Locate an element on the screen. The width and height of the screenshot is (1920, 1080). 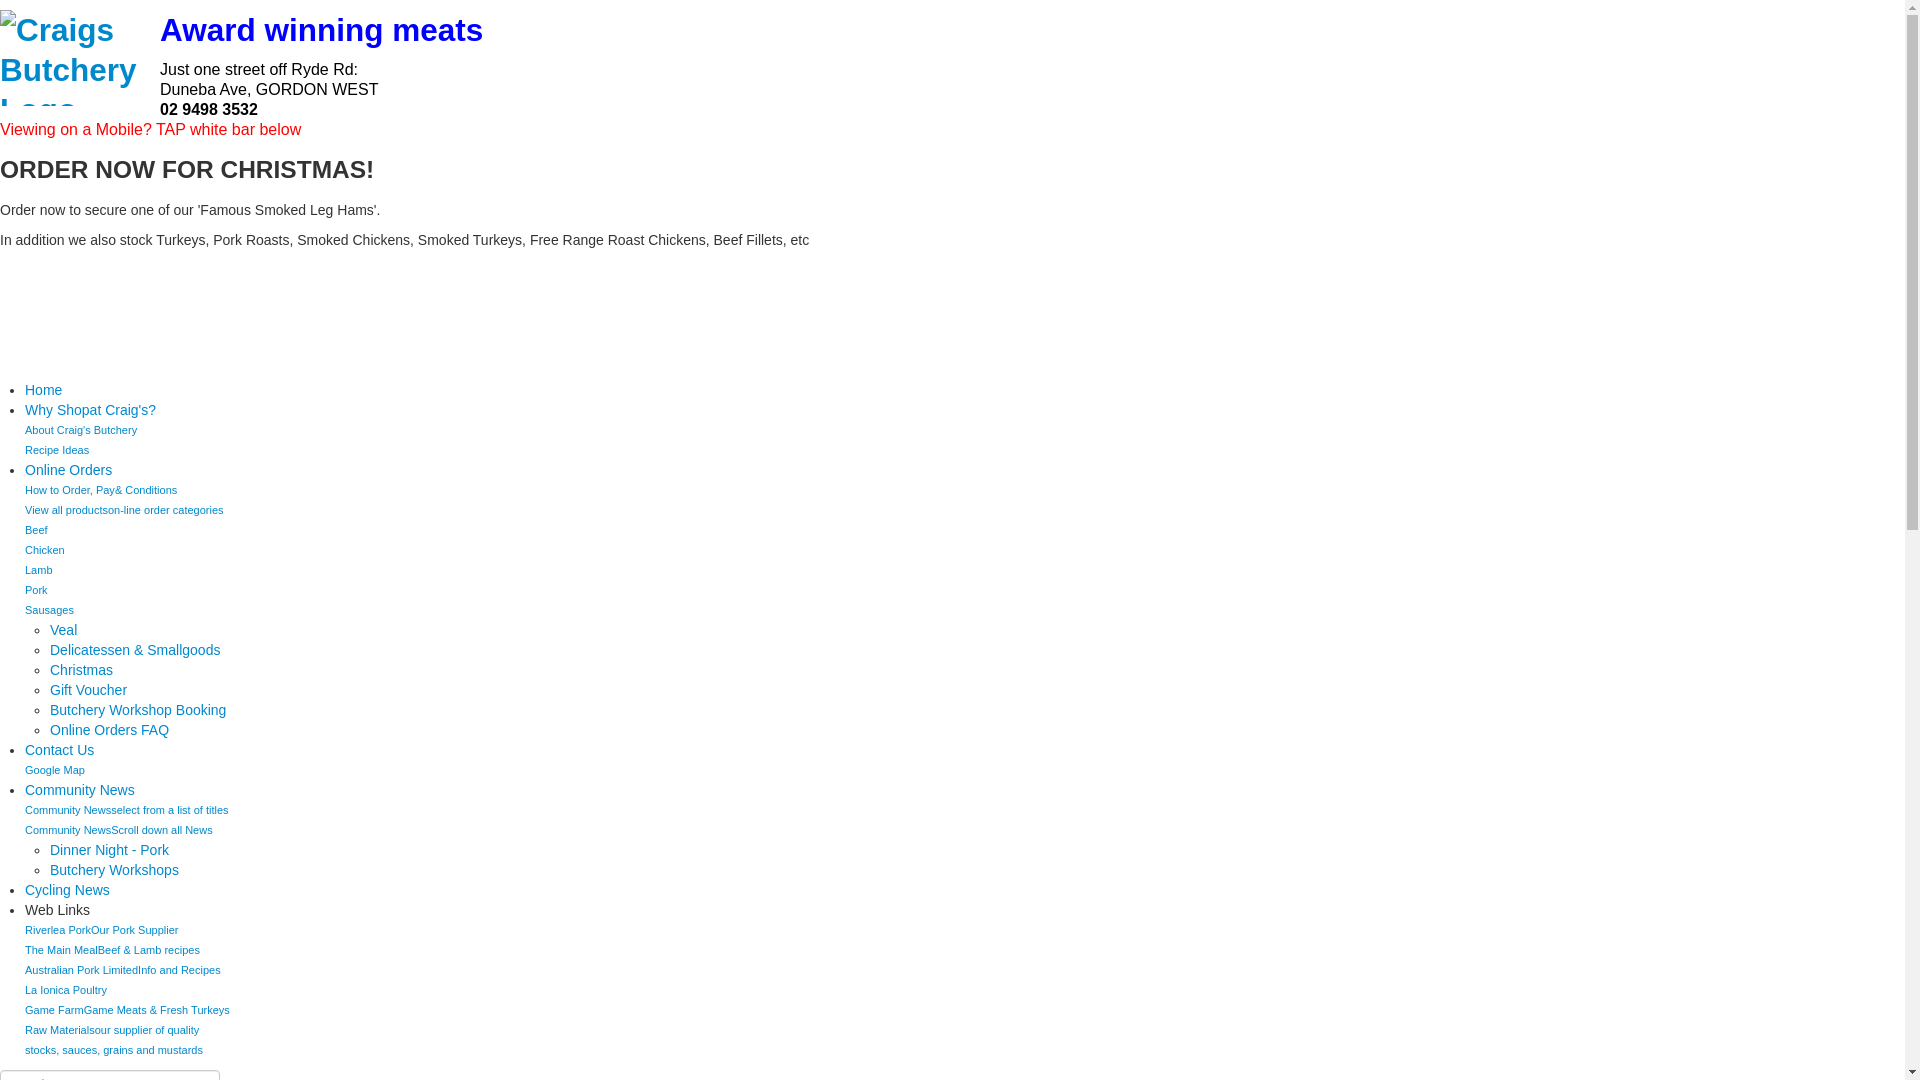
Lamb is located at coordinates (39, 570).